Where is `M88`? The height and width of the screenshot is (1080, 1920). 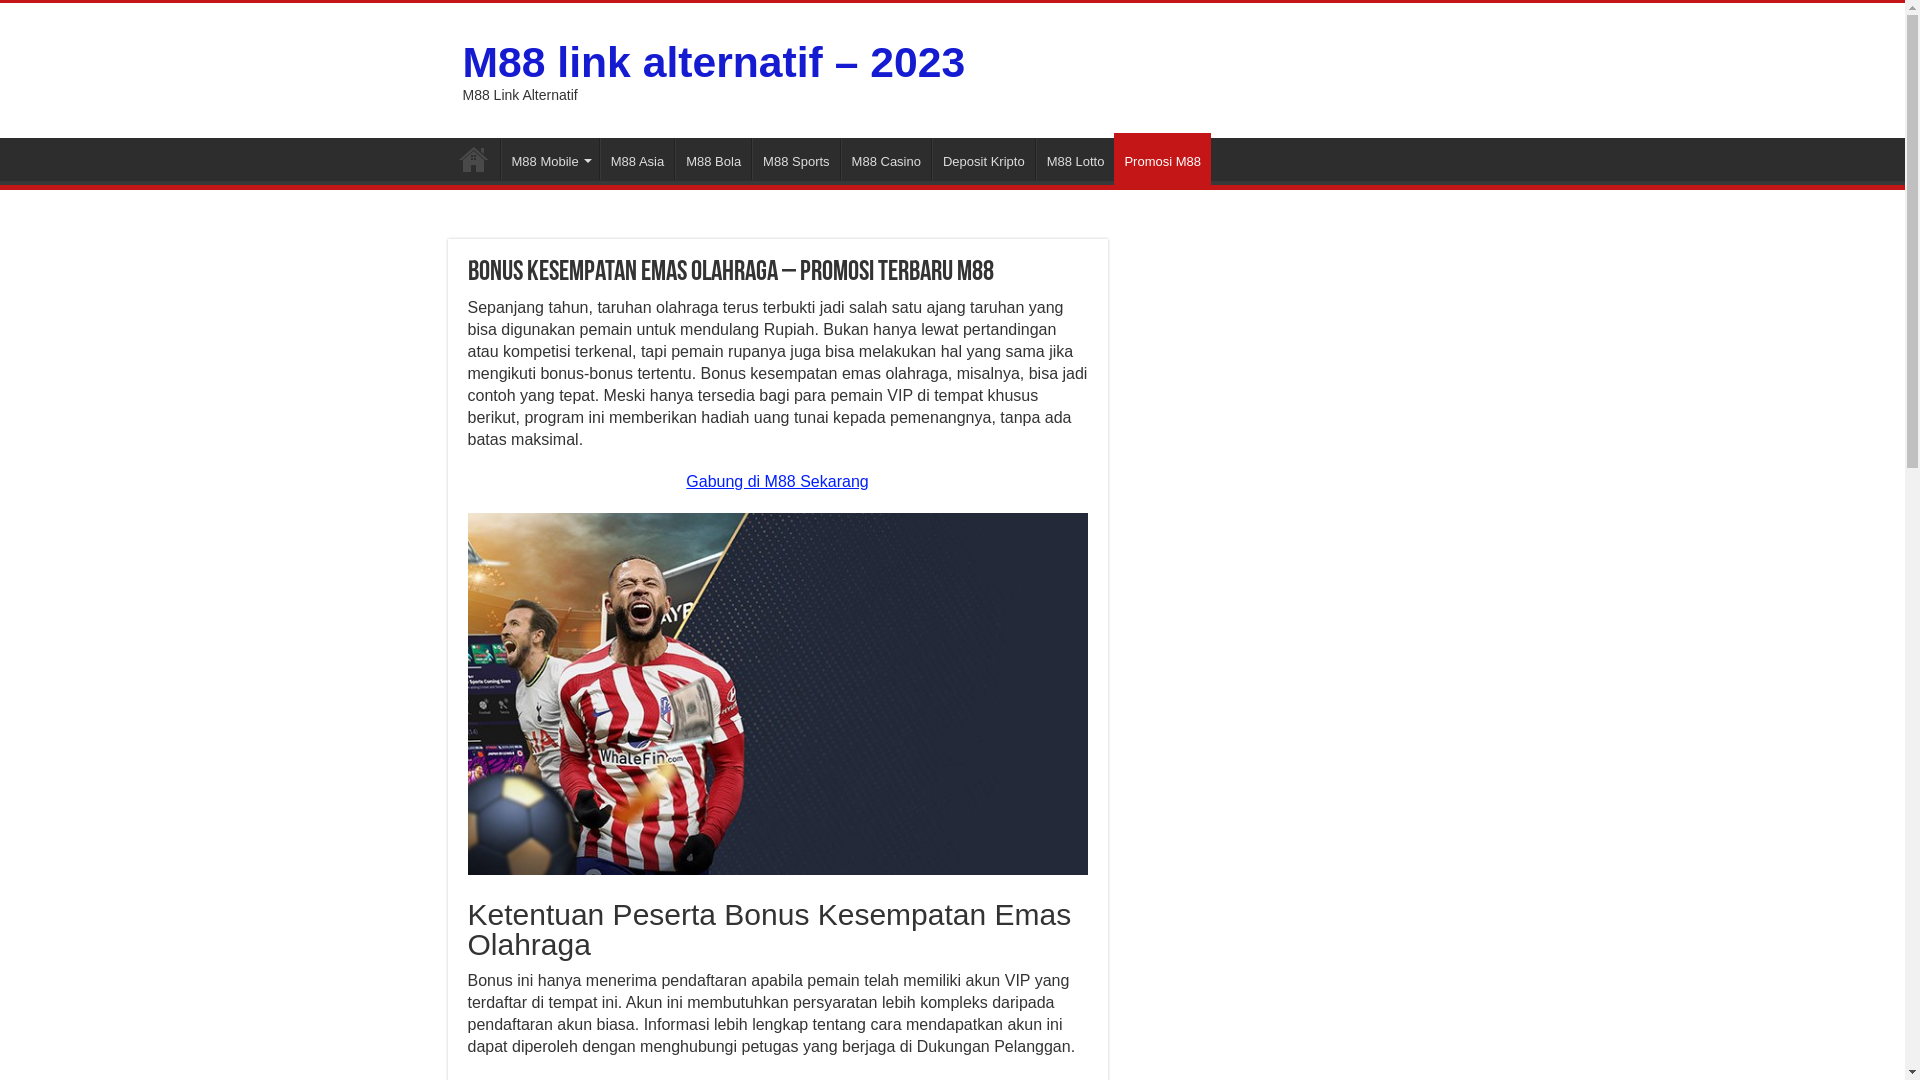
M88 is located at coordinates (474, 159).